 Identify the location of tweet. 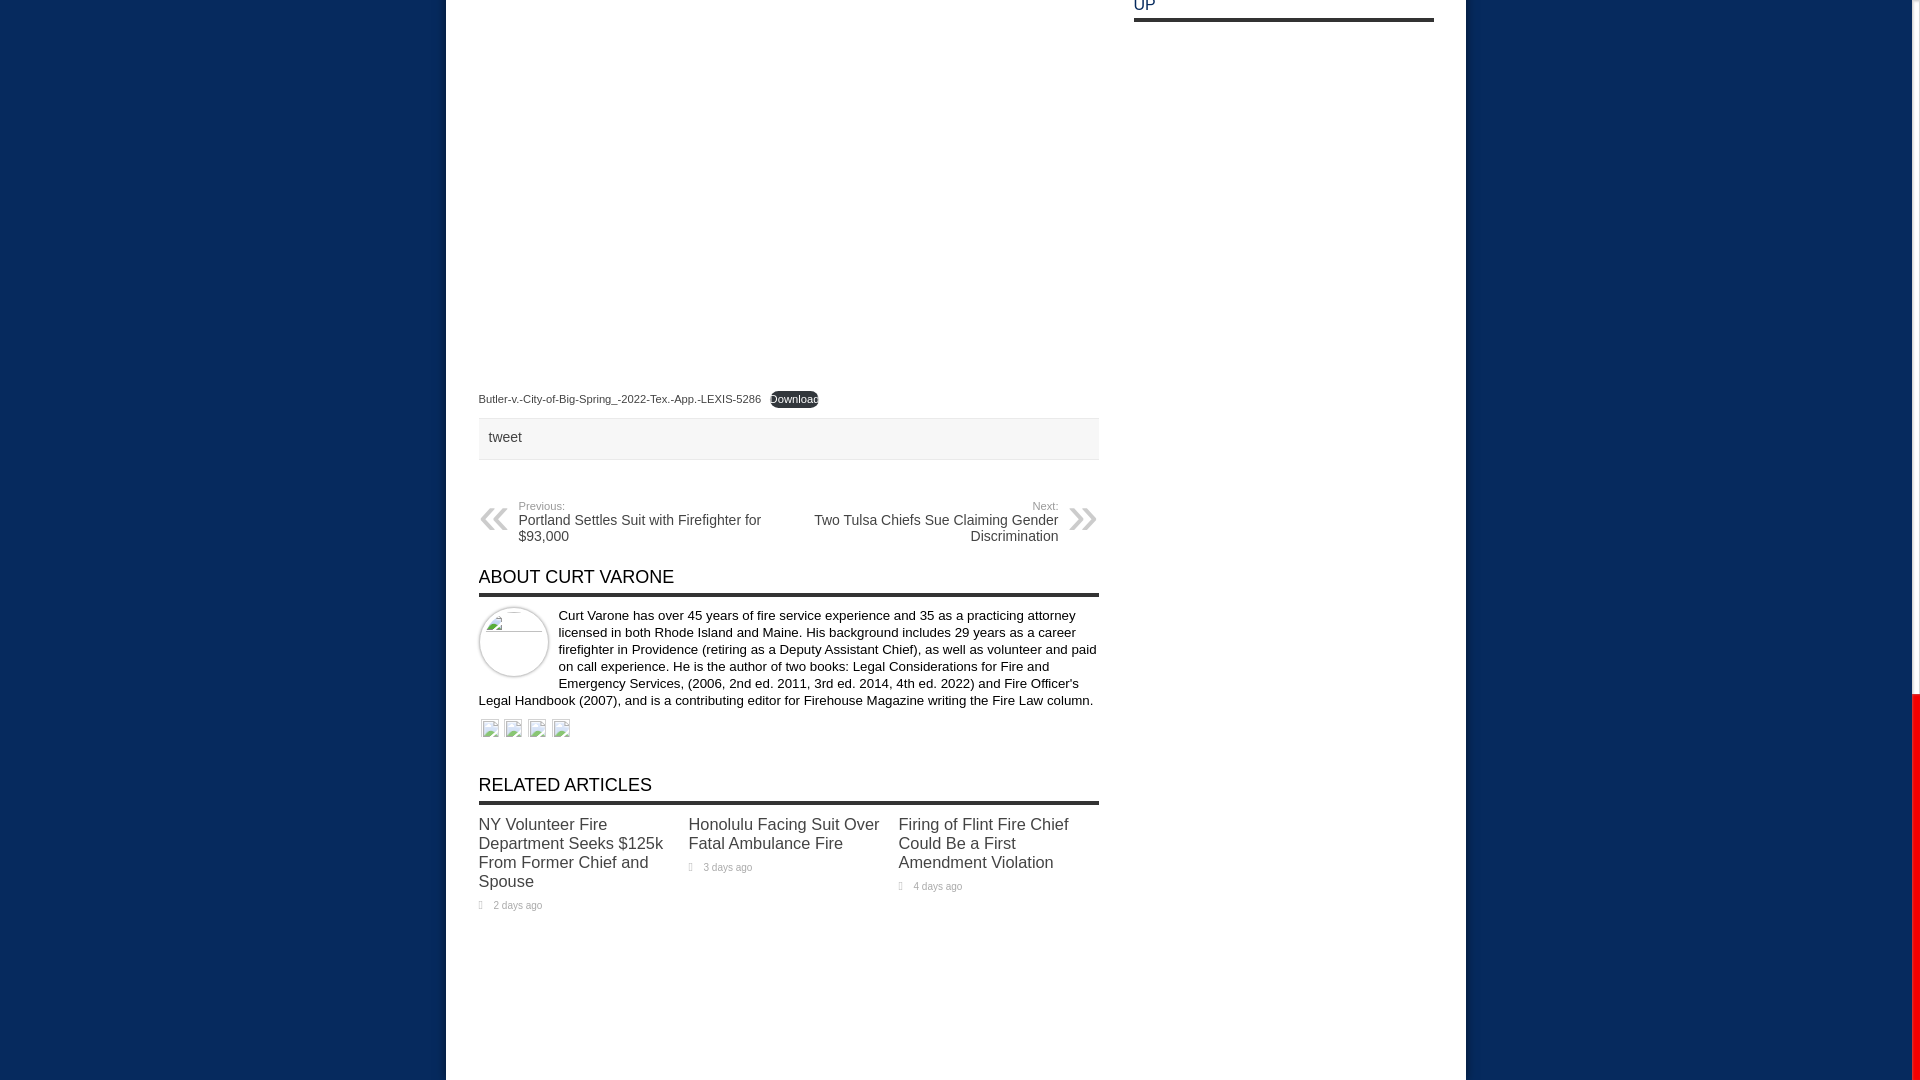
(504, 436).